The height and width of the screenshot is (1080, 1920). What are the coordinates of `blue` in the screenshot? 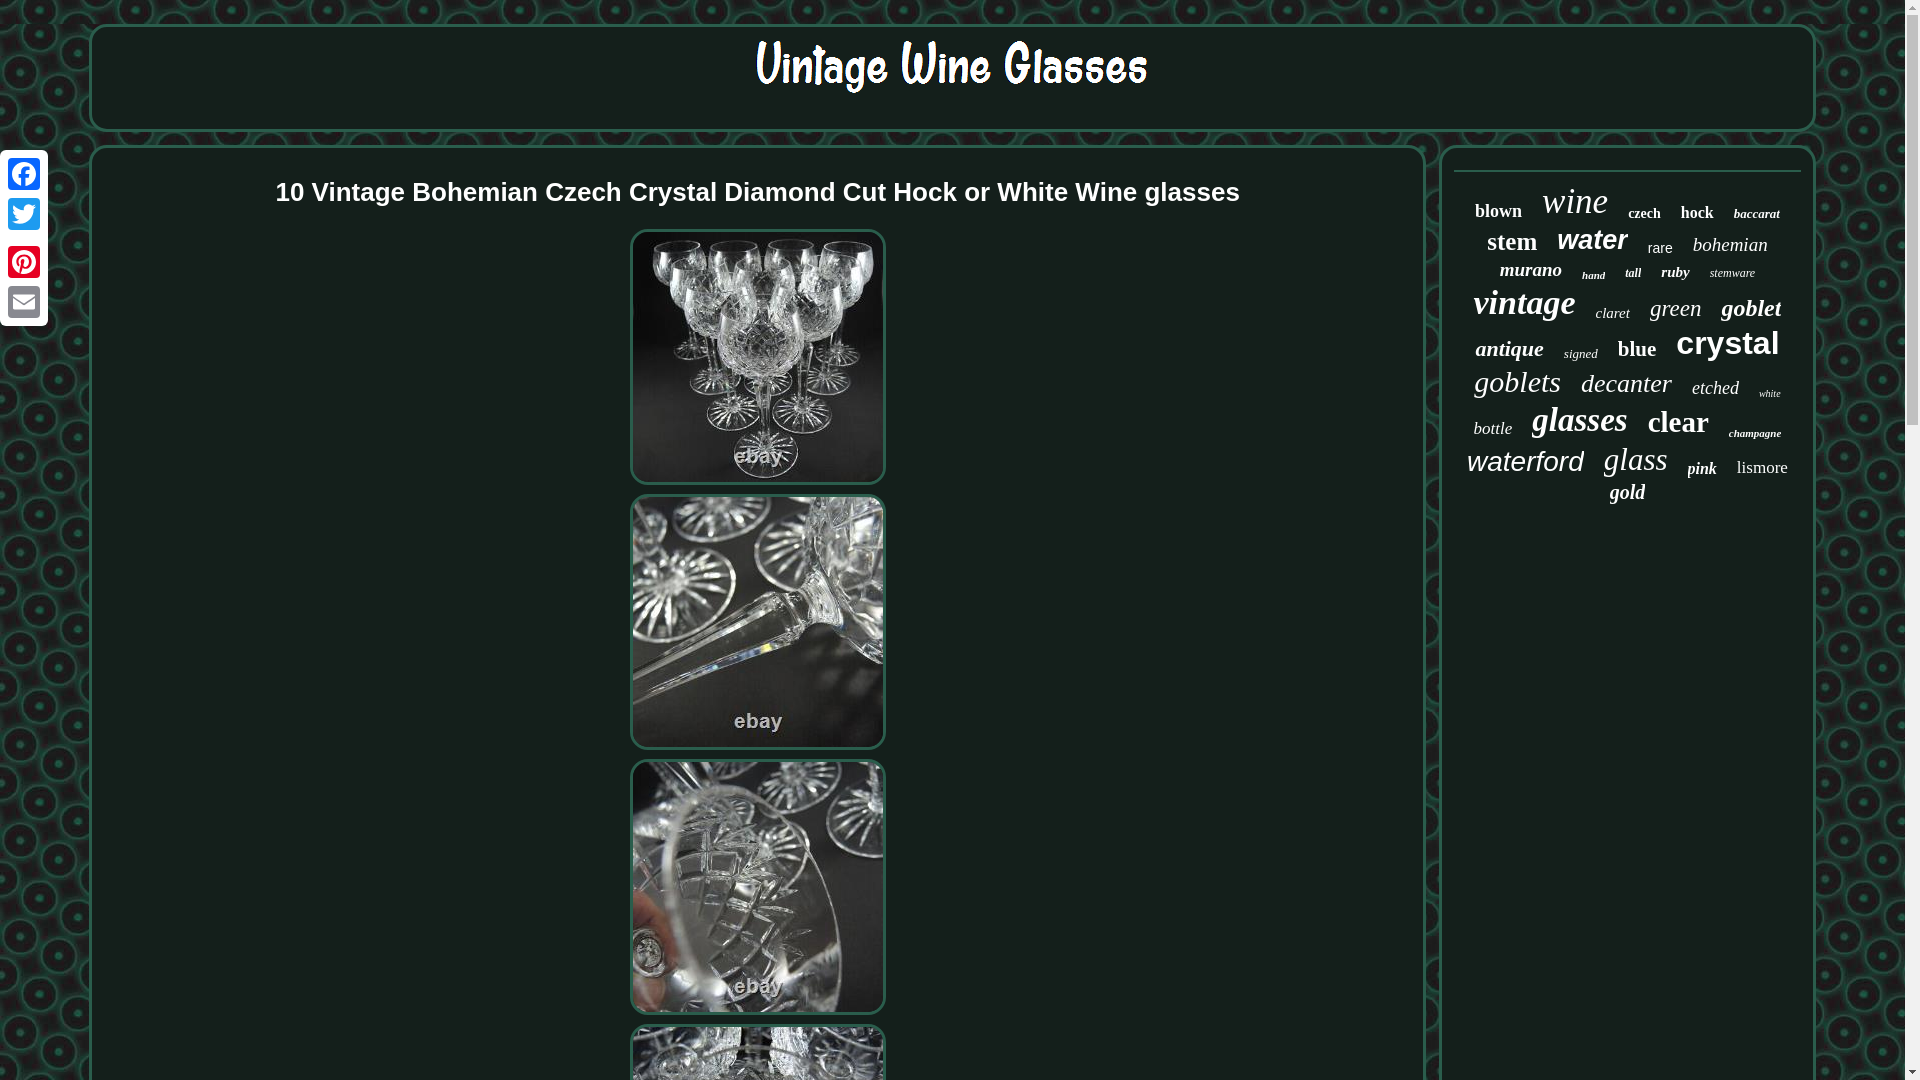 It's located at (1637, 348).